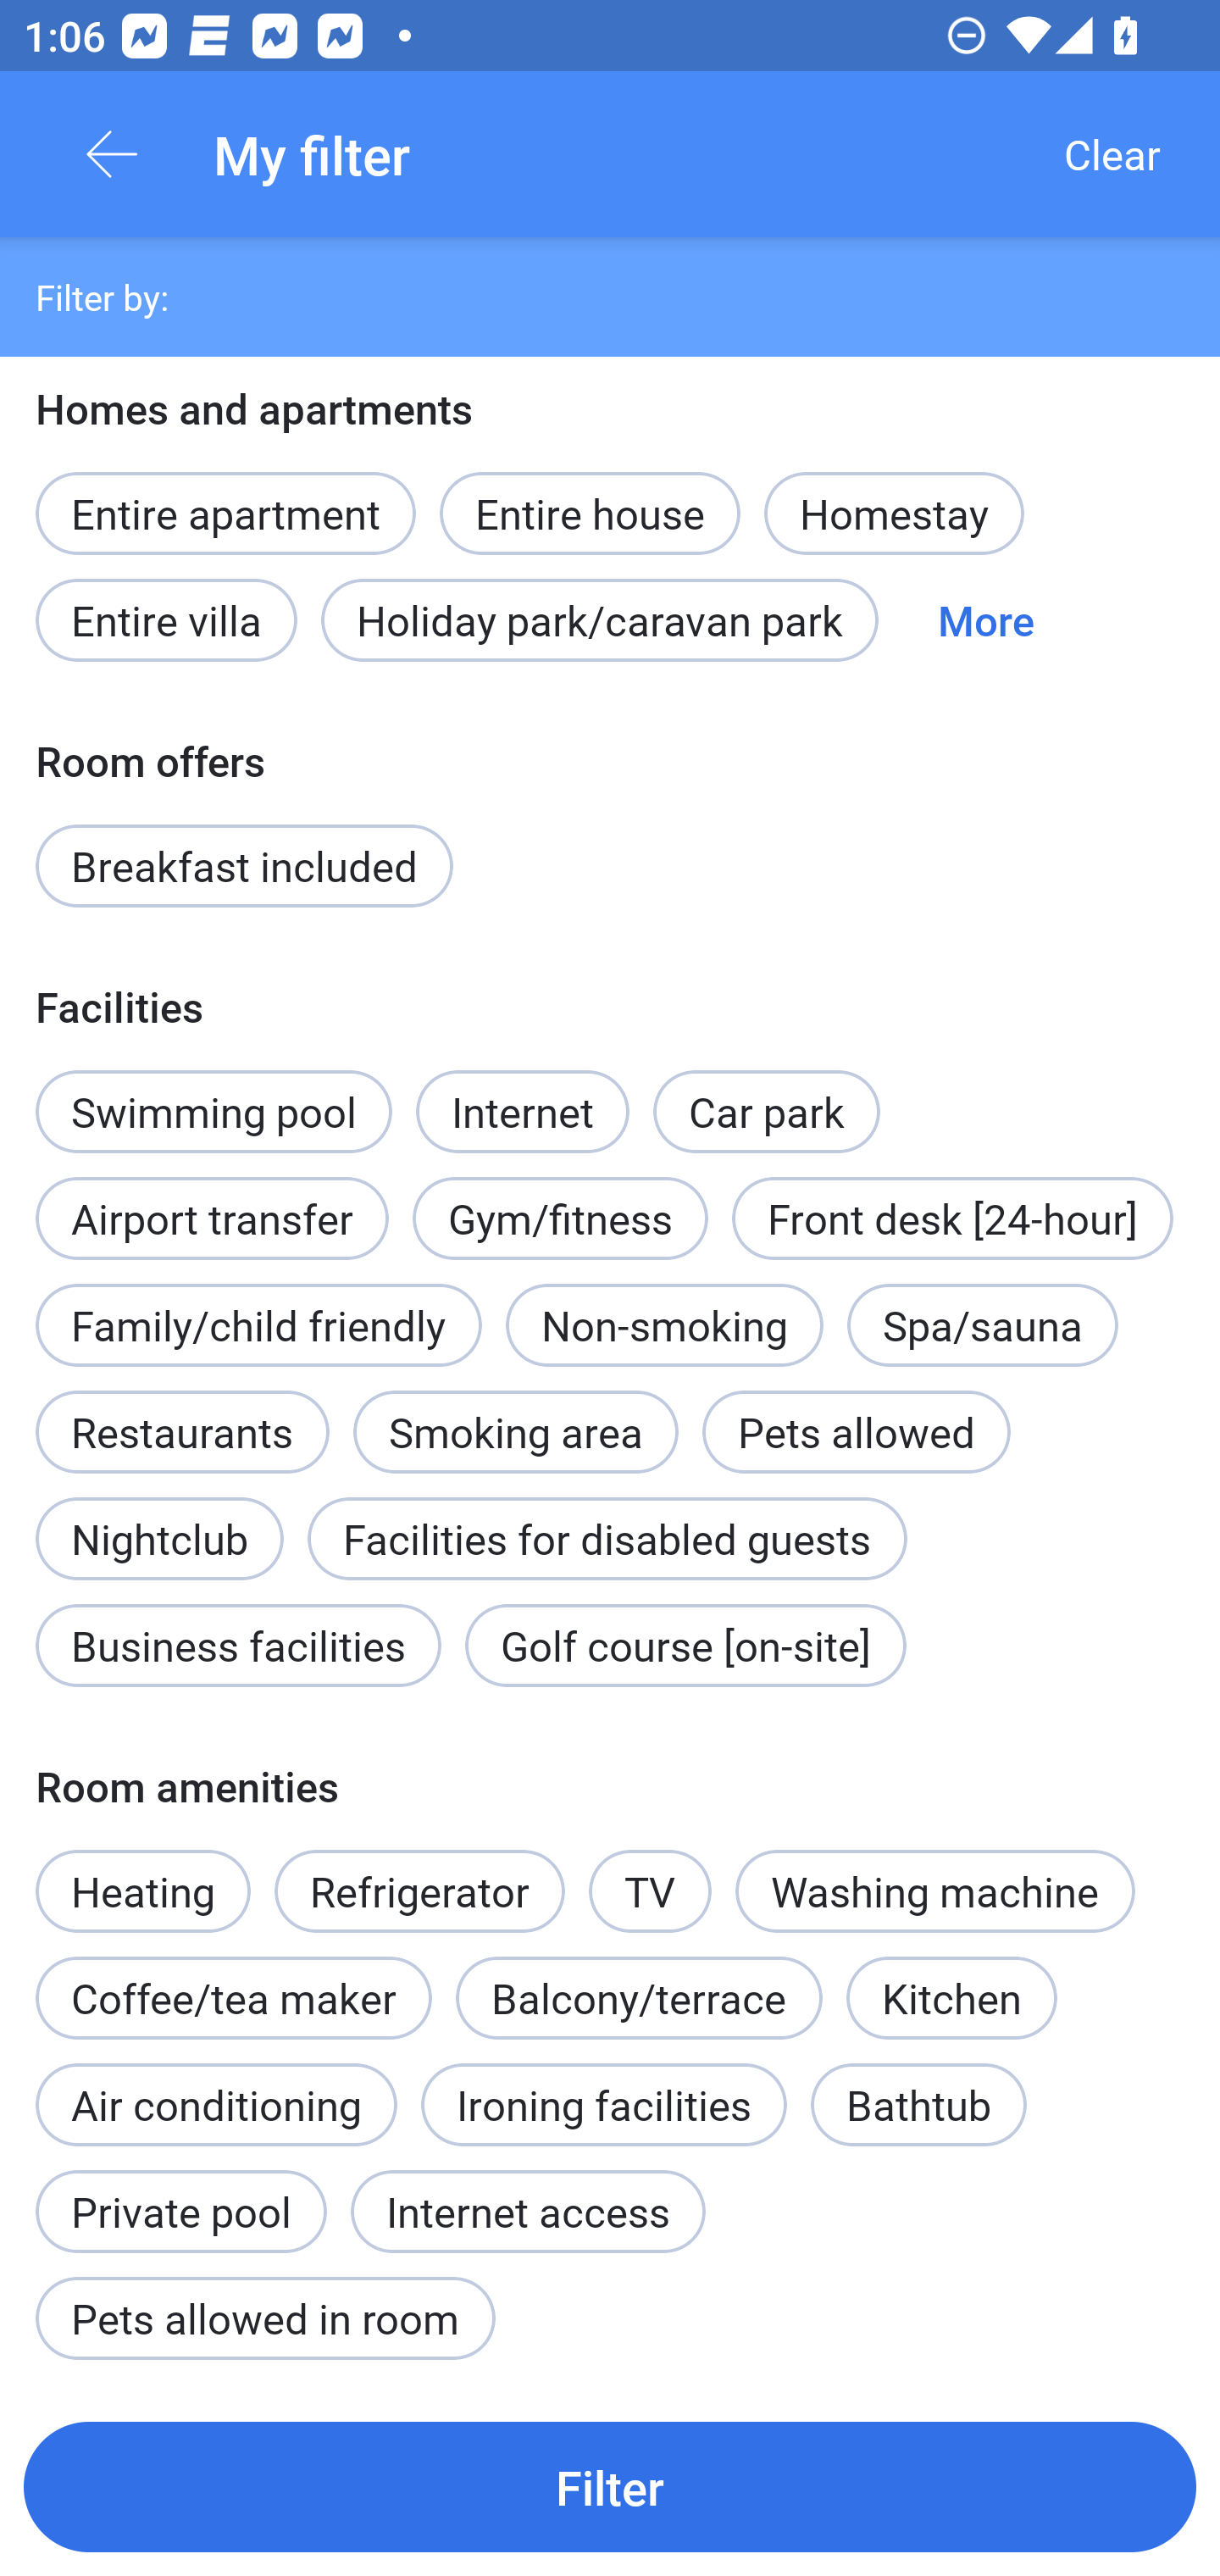 Image resolution: width=1220 pixels, height=2576 pixels. What do you see at coordinates (159, 1520) in the screenshot?
I see `Nightclub` at bounding box center [159, 1520].